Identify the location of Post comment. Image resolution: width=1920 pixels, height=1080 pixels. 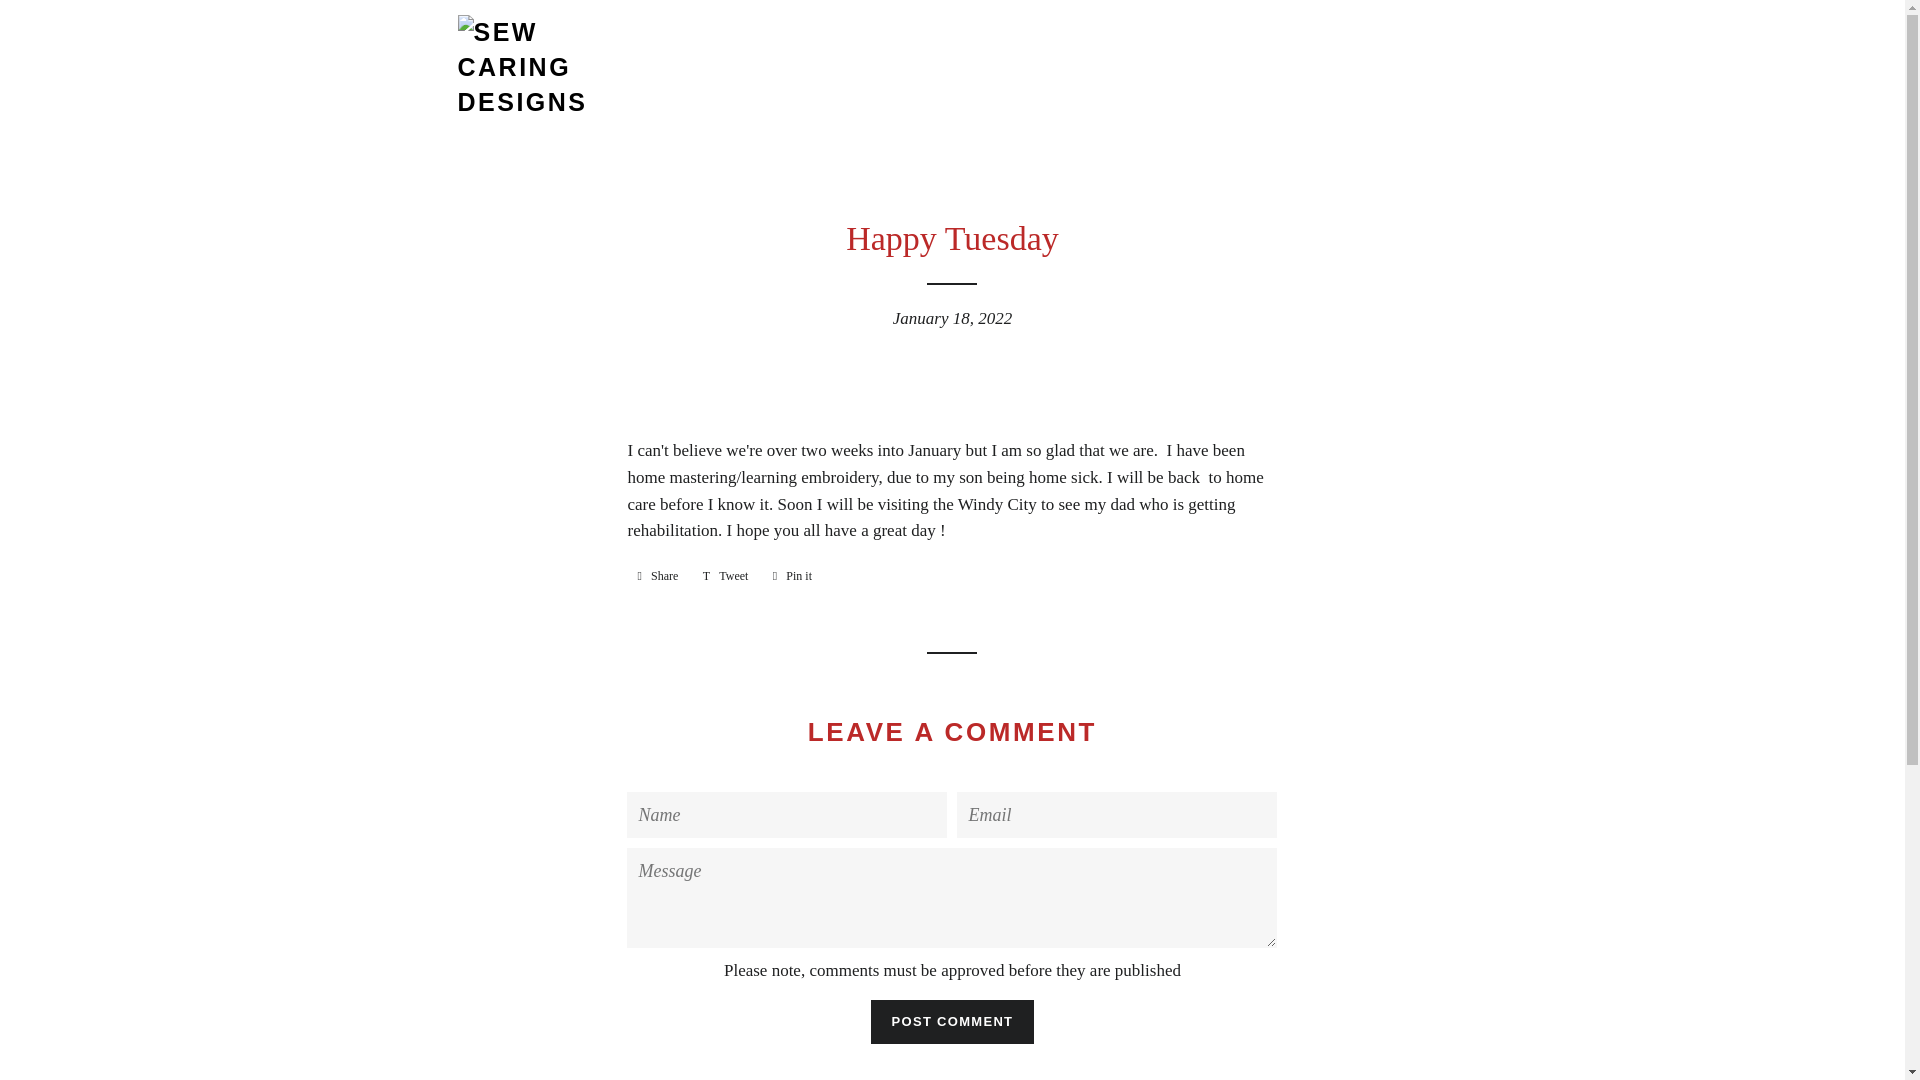
(952, 1022).